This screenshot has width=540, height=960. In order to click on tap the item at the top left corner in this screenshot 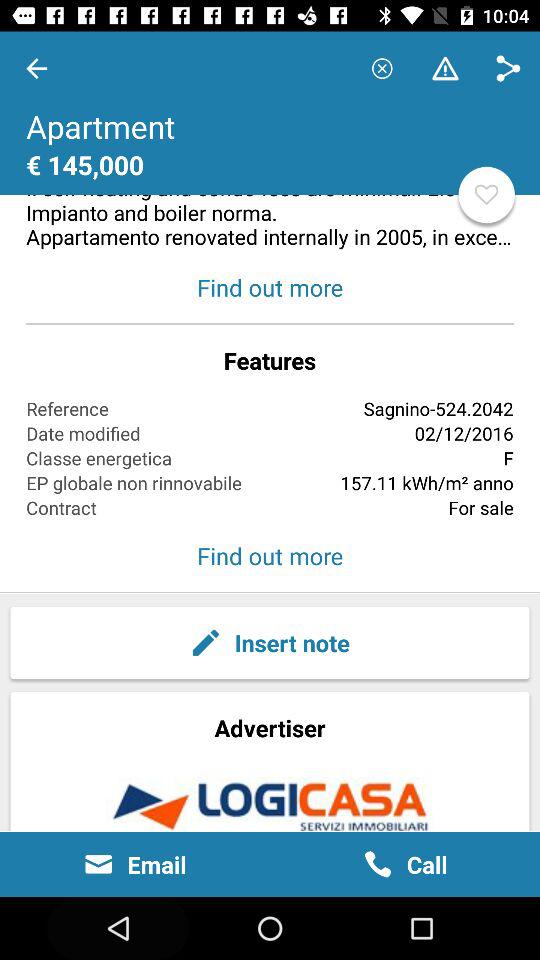, I will do `click(36, 68)`.